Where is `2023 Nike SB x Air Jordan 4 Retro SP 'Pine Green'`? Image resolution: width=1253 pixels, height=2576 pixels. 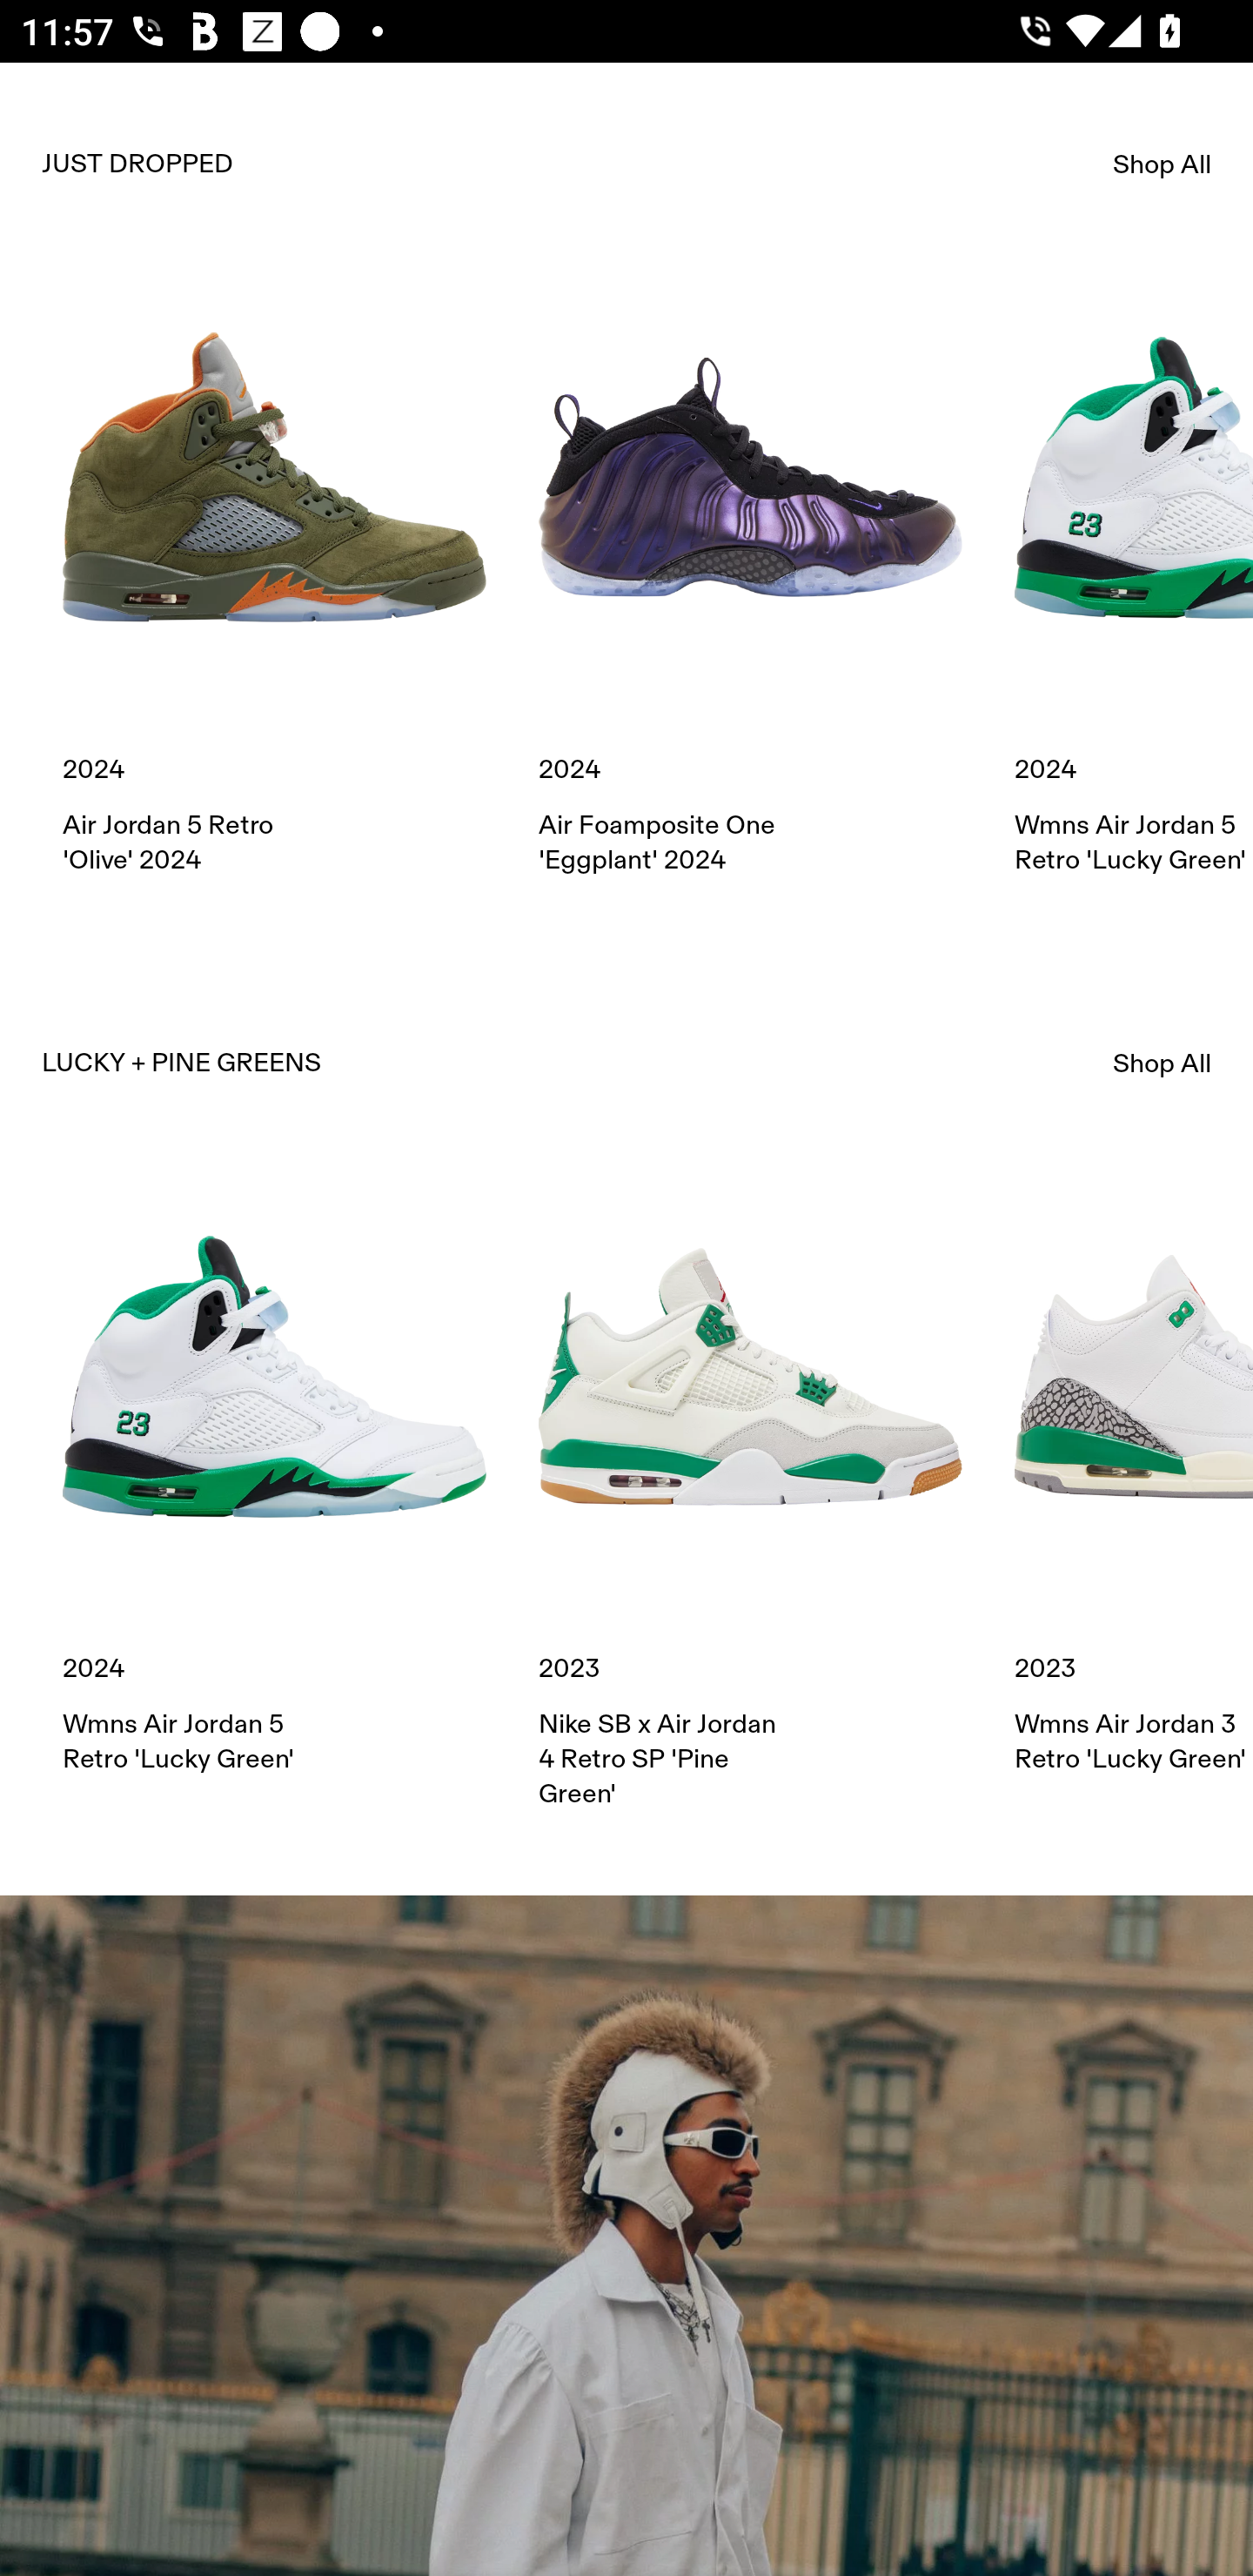
2023 Nike SB x Air Jordan 4 Retro SP 'Pine Green' is located at coordinates (750, 1486).